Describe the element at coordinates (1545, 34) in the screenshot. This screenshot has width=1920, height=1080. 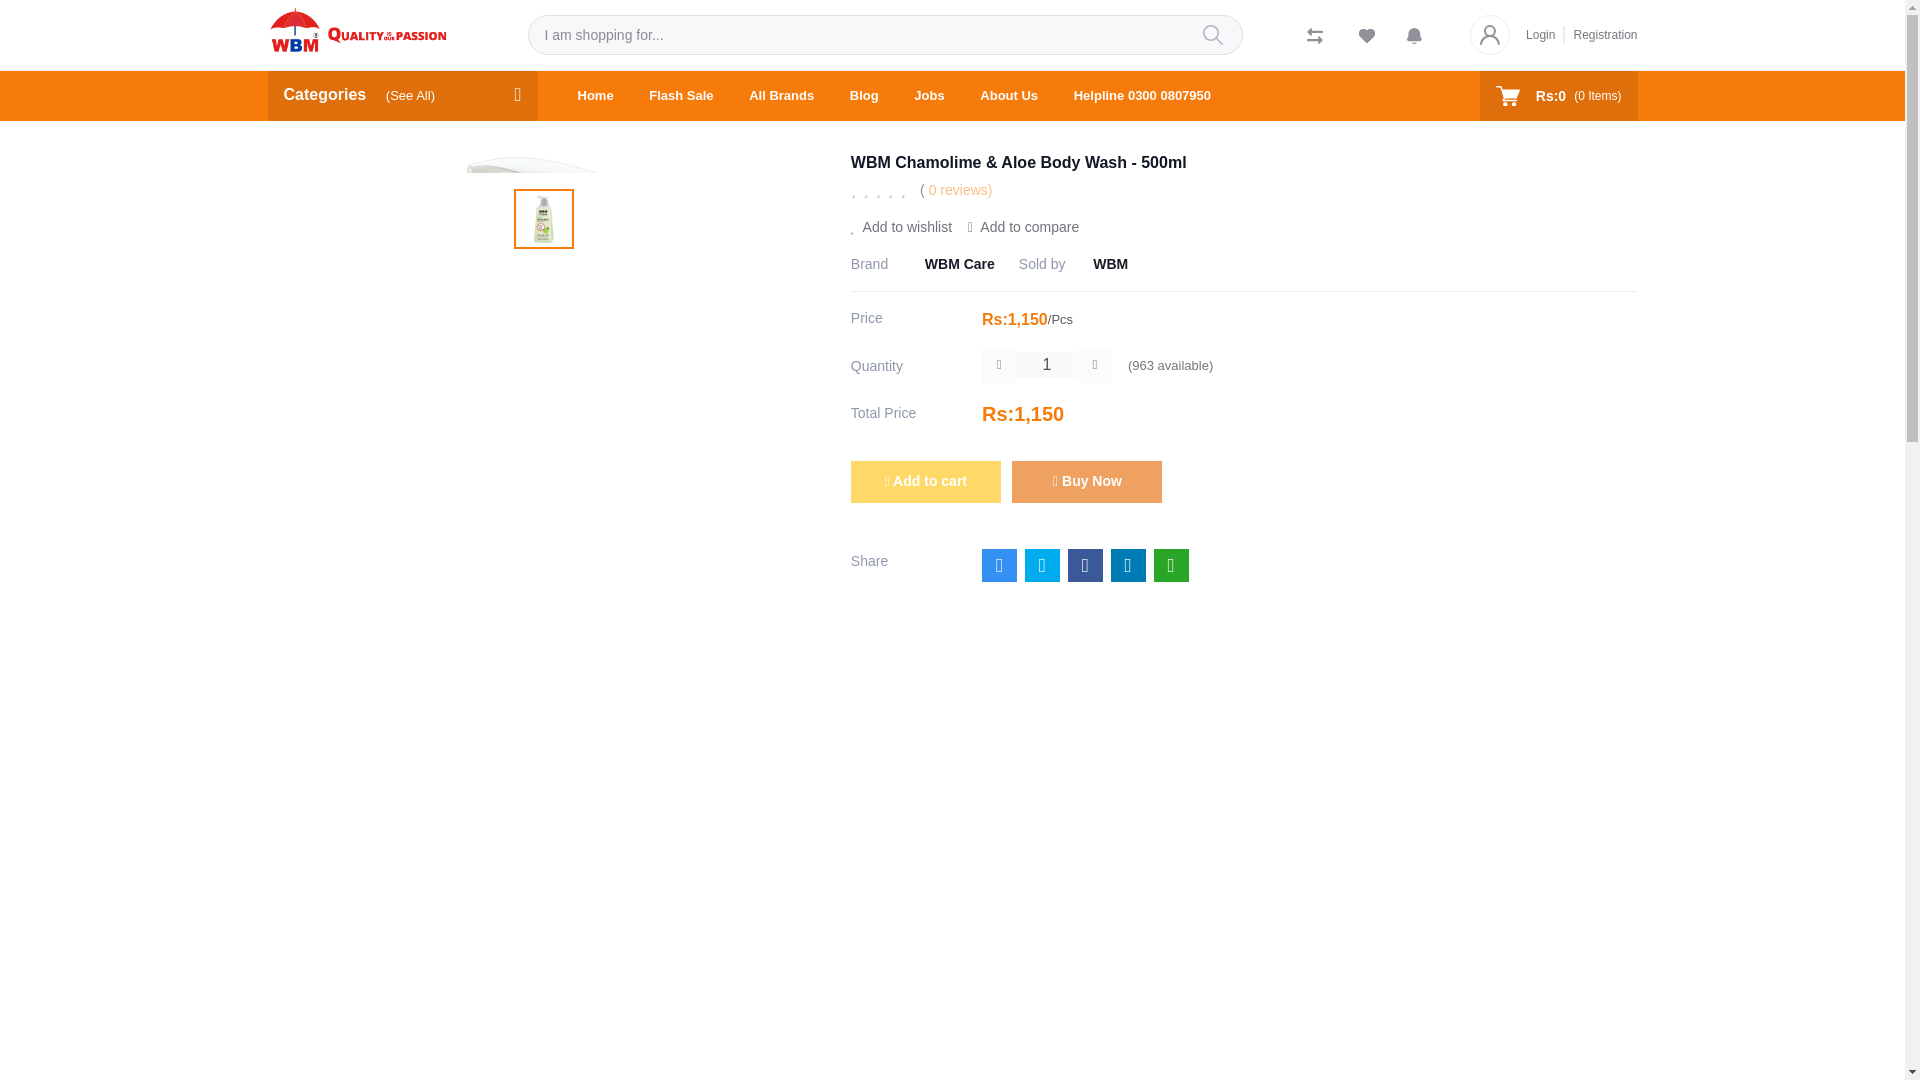
I see `Login` at that location.